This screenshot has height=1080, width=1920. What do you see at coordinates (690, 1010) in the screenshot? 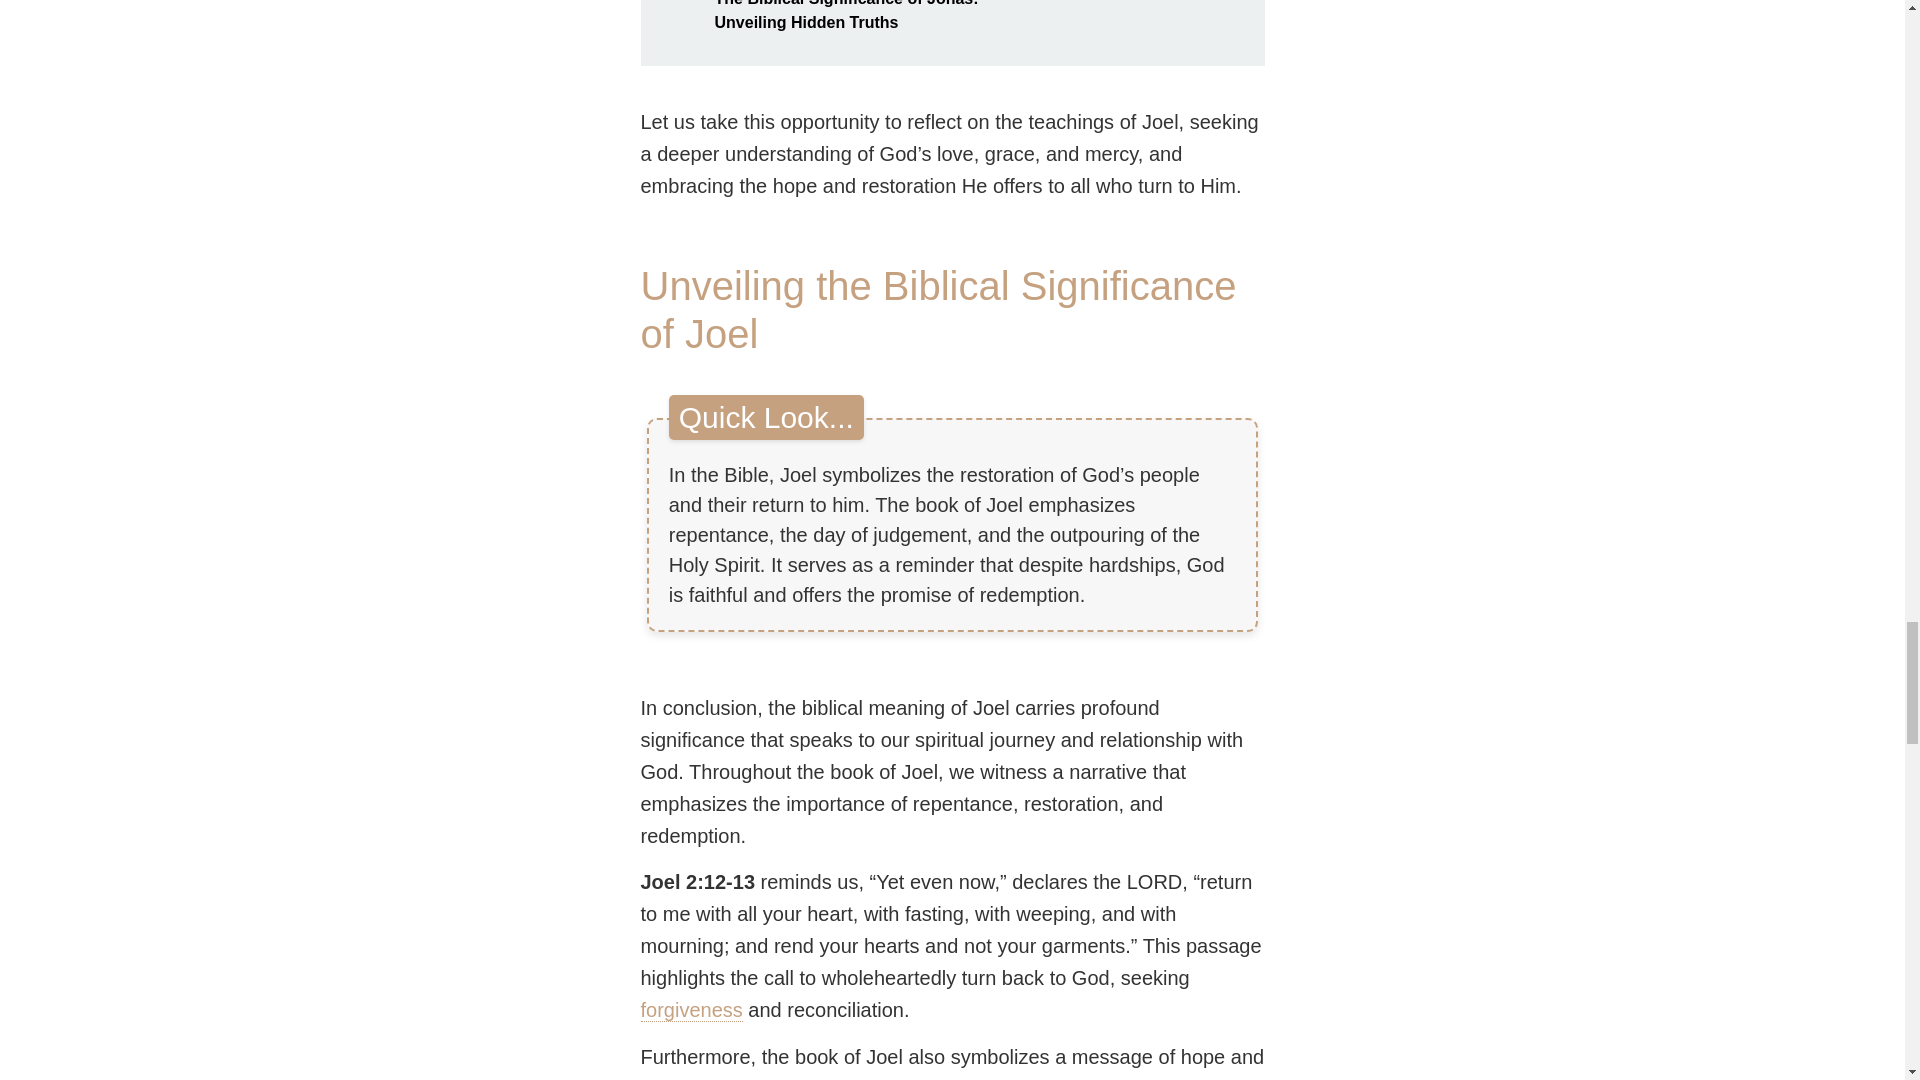
I see `forgiveness` at bounding box center [690, 1010].